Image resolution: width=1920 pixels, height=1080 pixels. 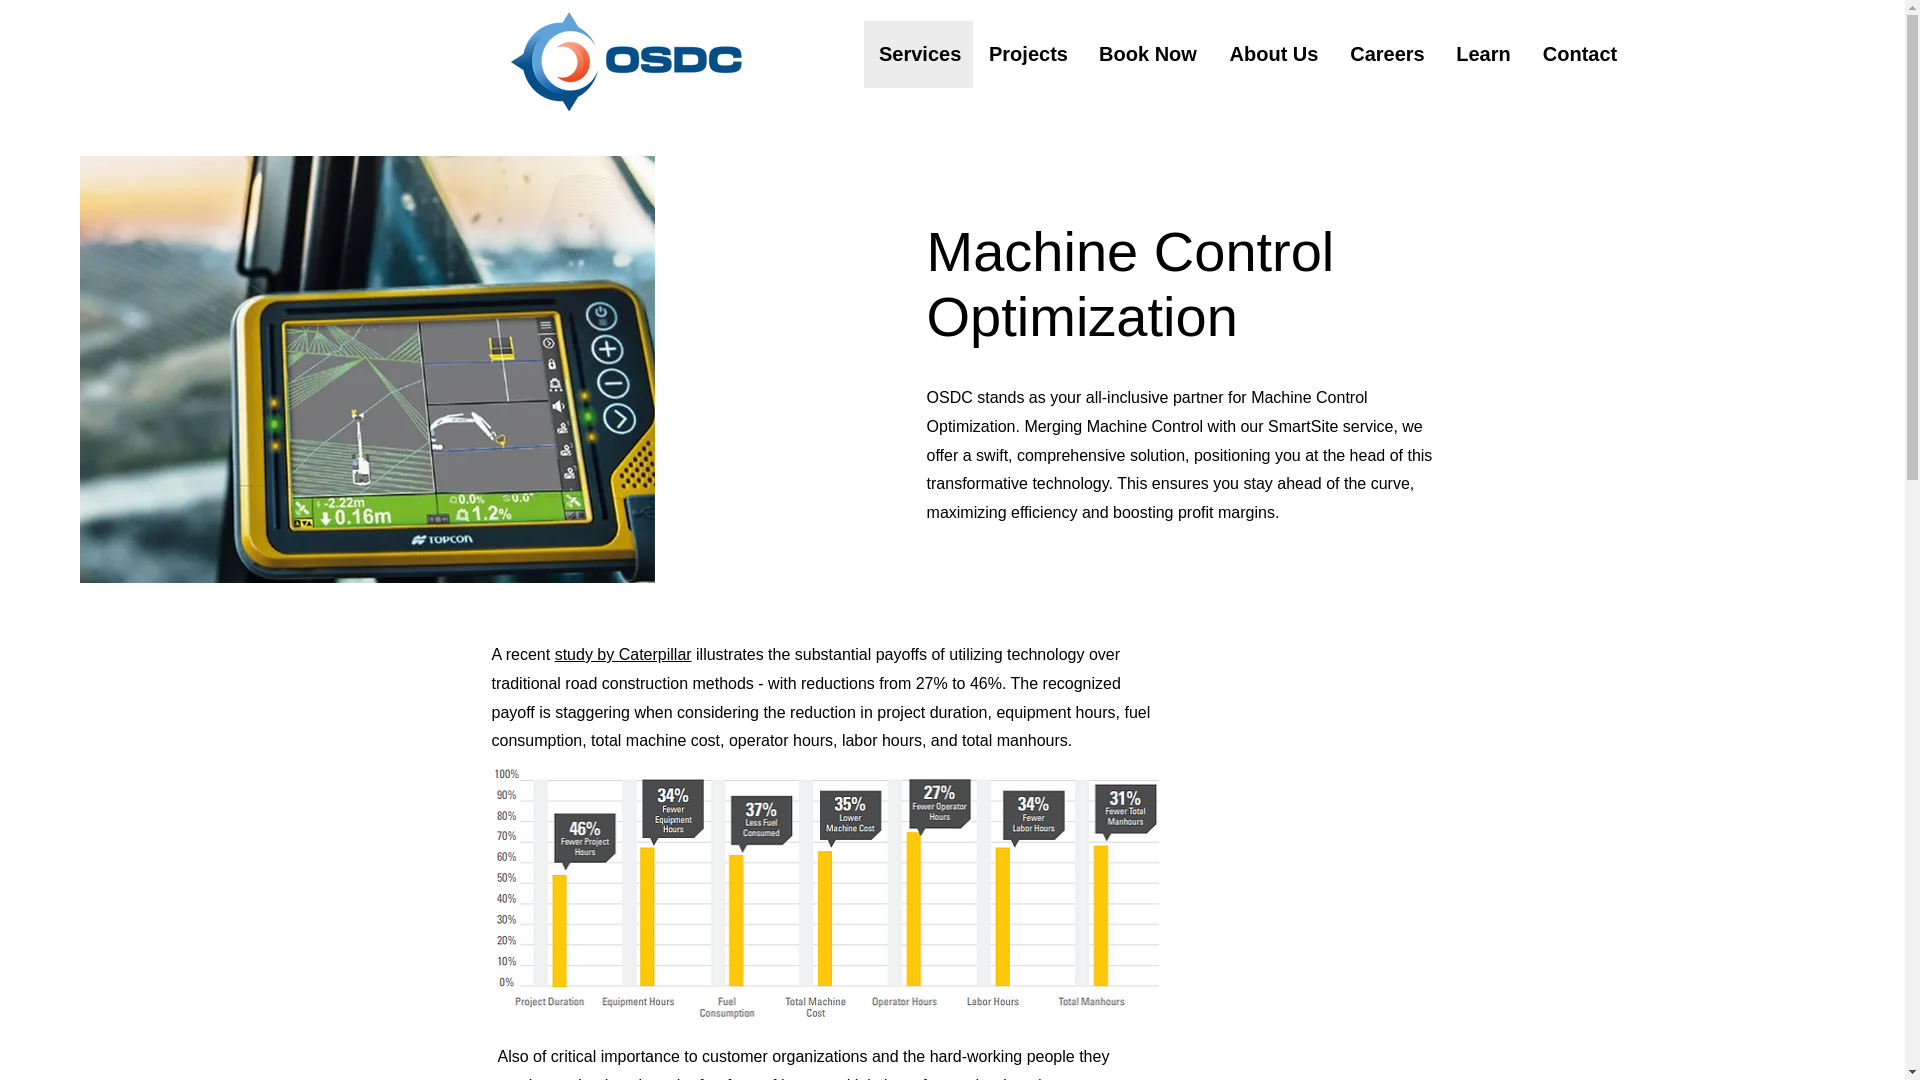 What do you see at coordinates (1580, 54) in the screenshot?
I see `Contact` at bounding box center [1580, 54].